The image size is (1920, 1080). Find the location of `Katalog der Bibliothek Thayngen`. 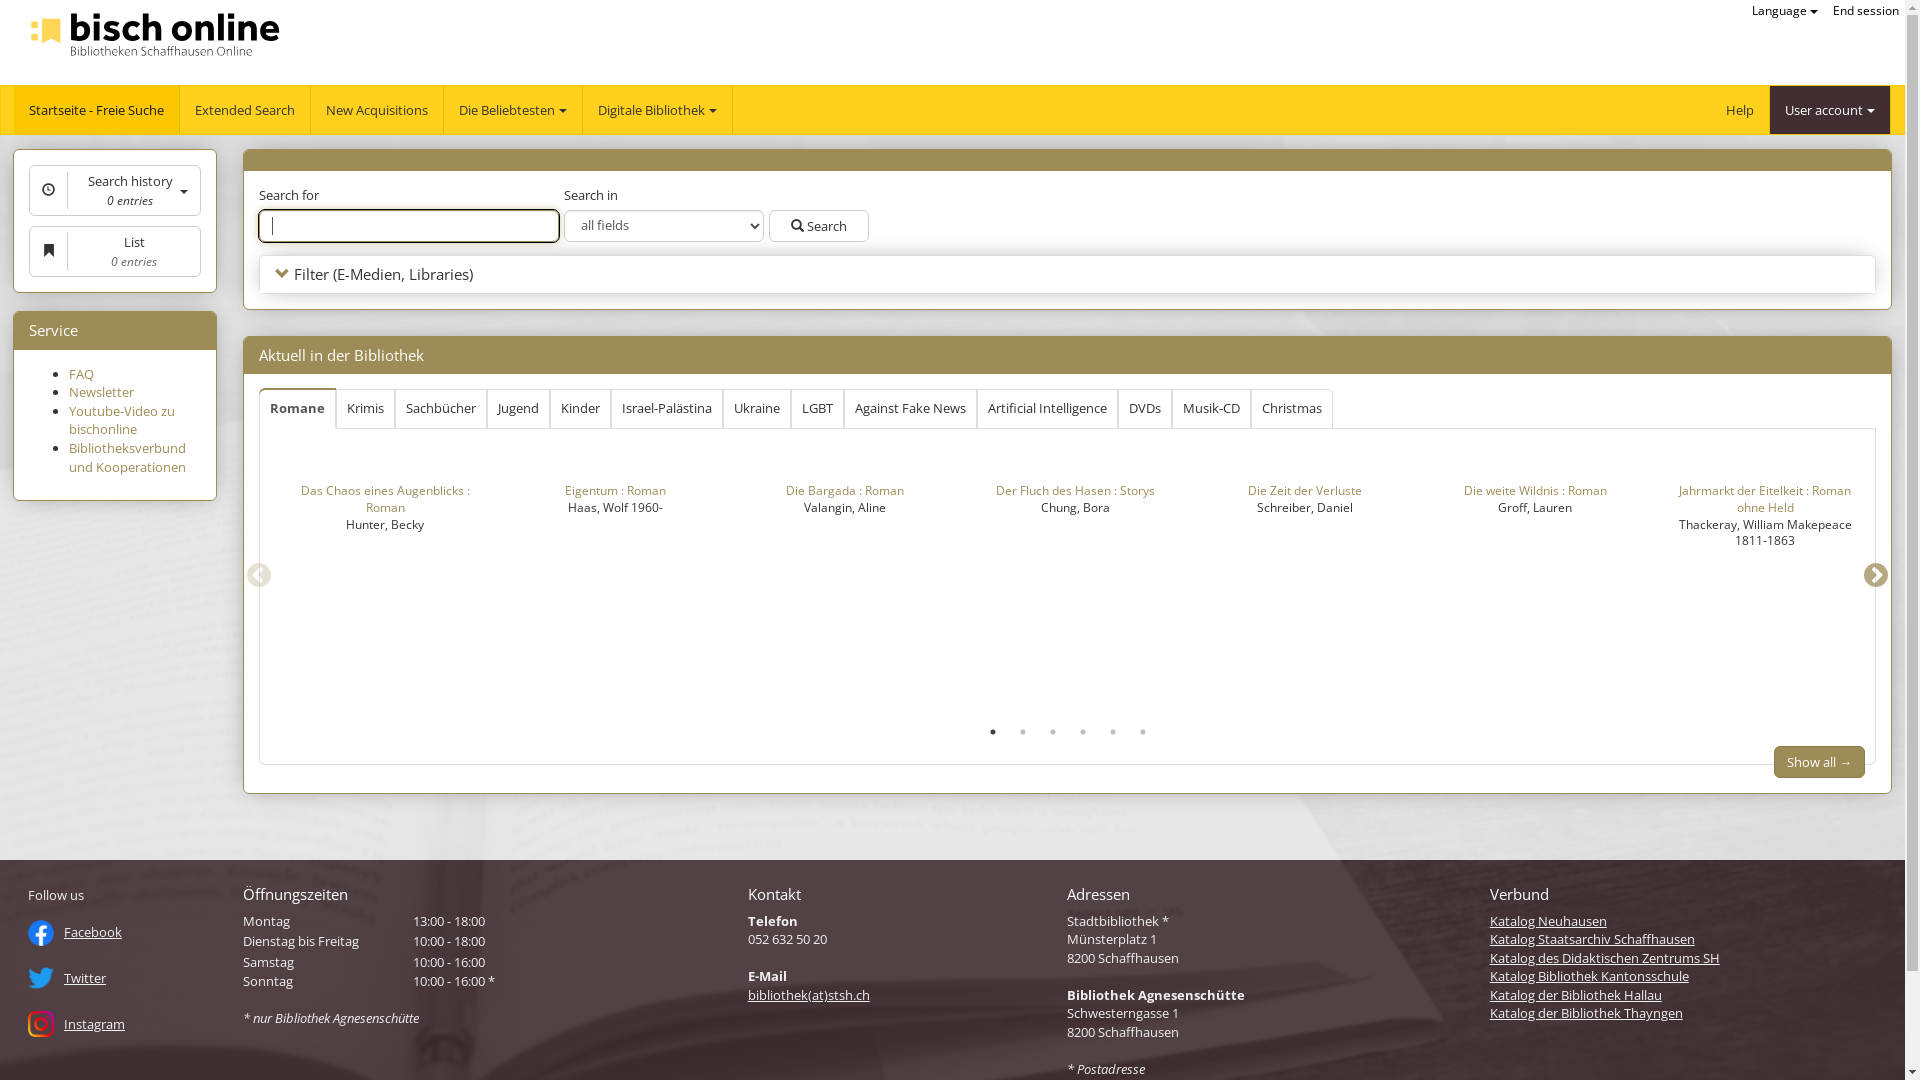

Katalog der Bibliothek Thayngen is located at coordinates (1586, 1013).